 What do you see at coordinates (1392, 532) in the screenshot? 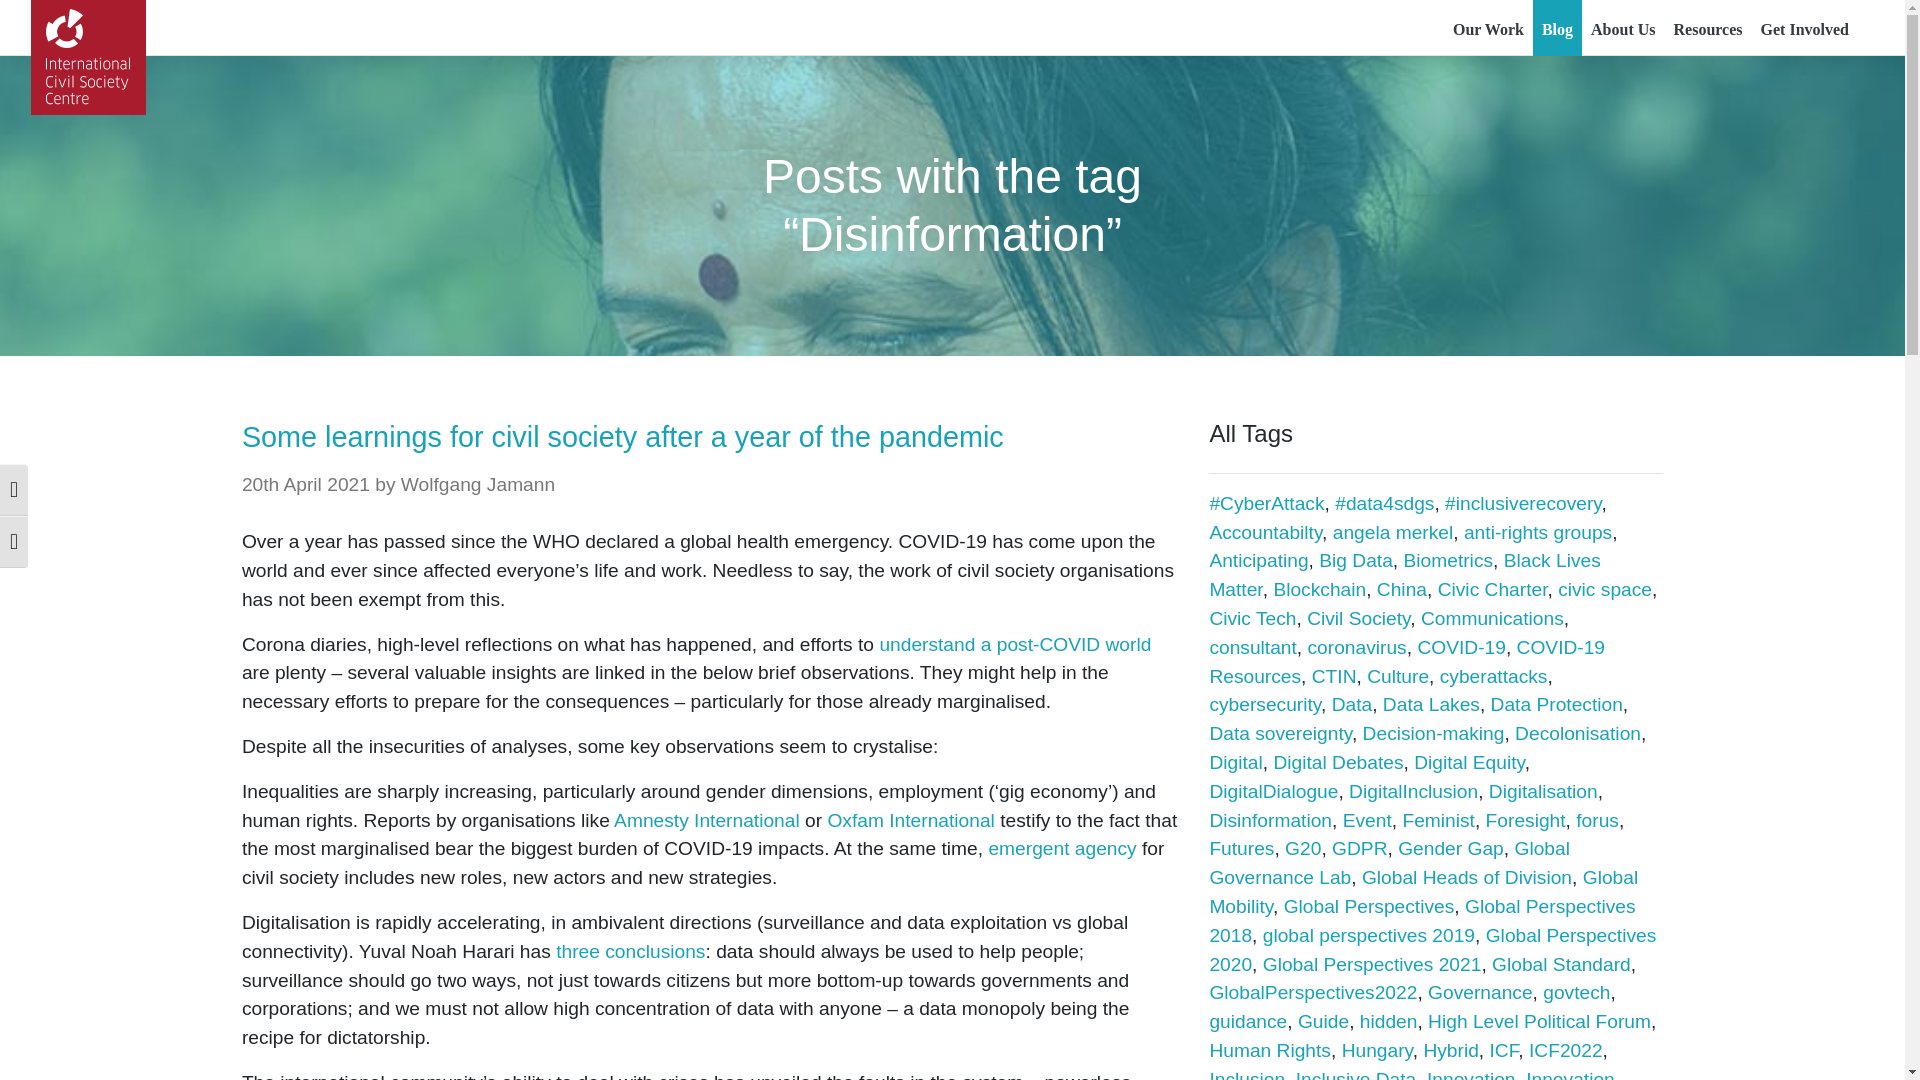
I see `angela merkel` at bounding box center [1392, 532].